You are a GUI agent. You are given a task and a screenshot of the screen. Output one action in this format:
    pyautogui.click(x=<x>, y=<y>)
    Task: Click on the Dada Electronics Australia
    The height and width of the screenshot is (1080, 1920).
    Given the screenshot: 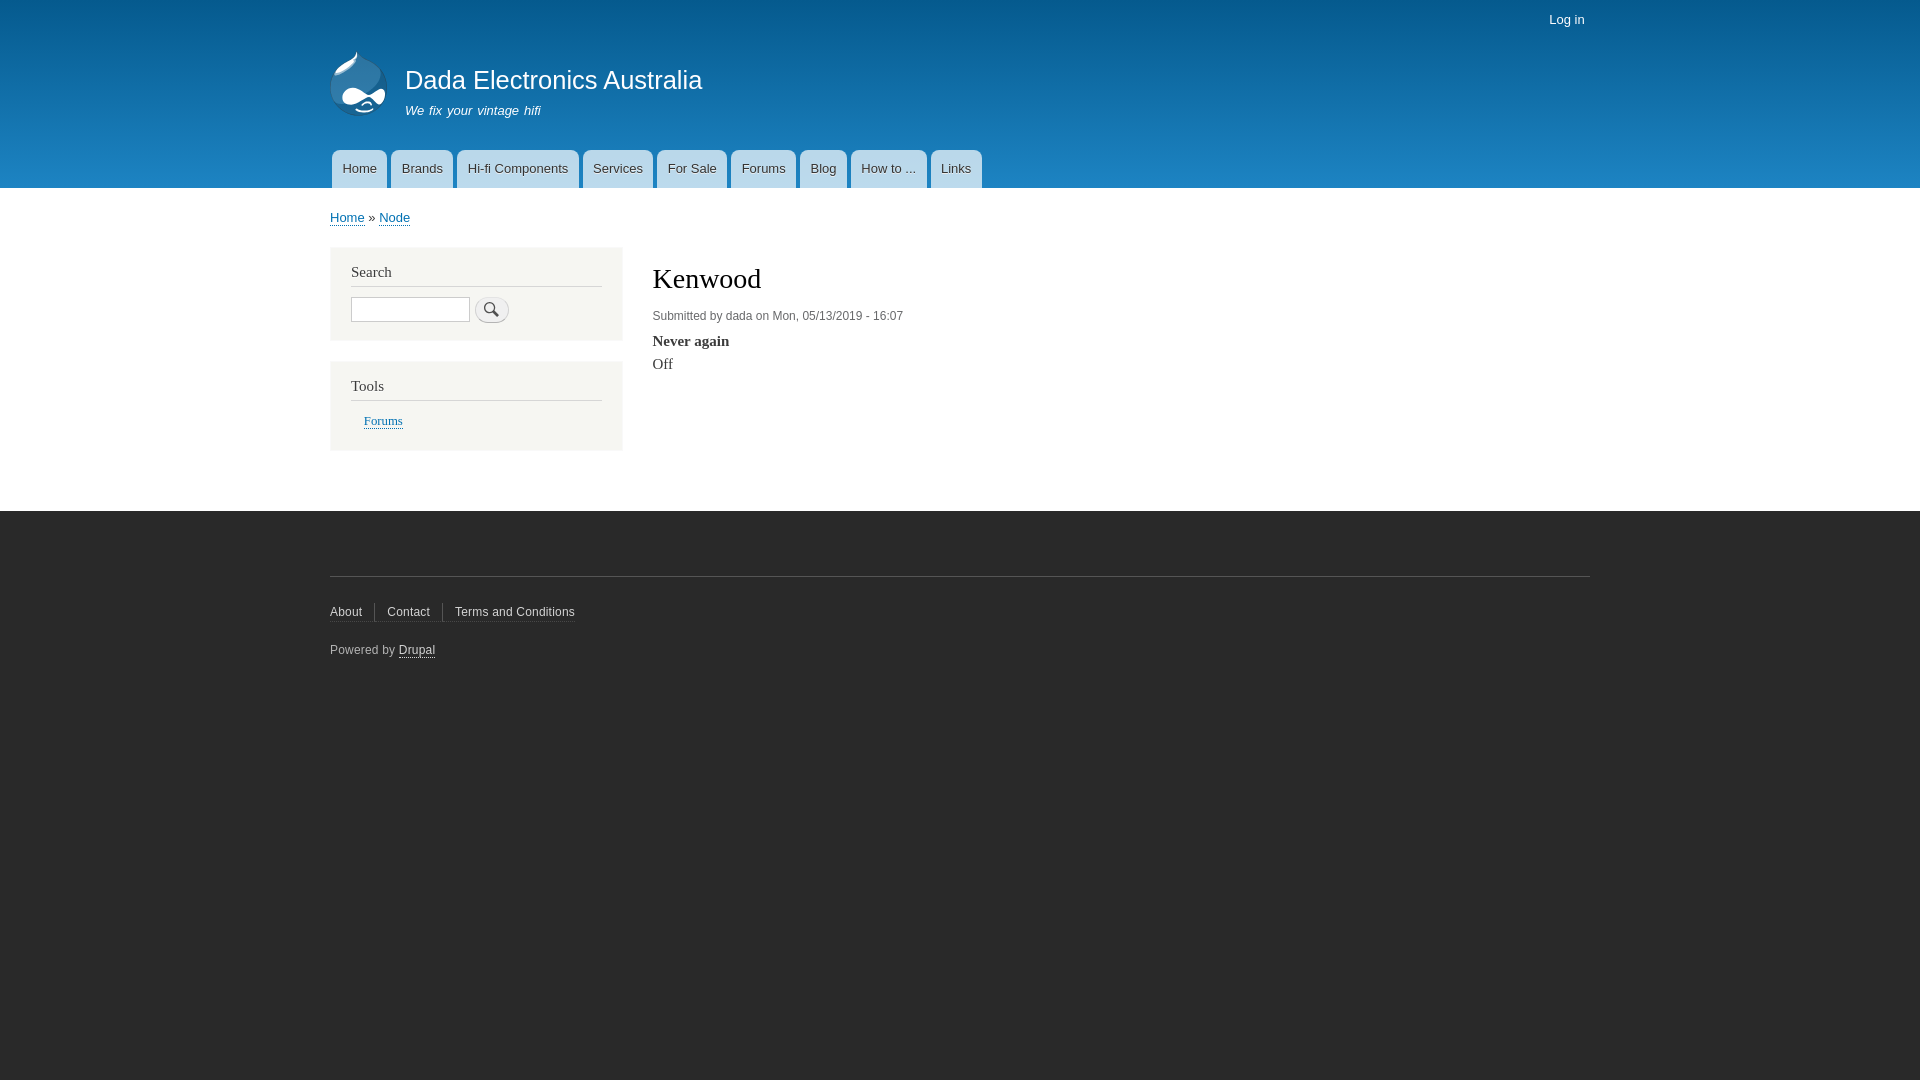 What is the action you would take?
    pyautogui.click(x=554, y=80)
    